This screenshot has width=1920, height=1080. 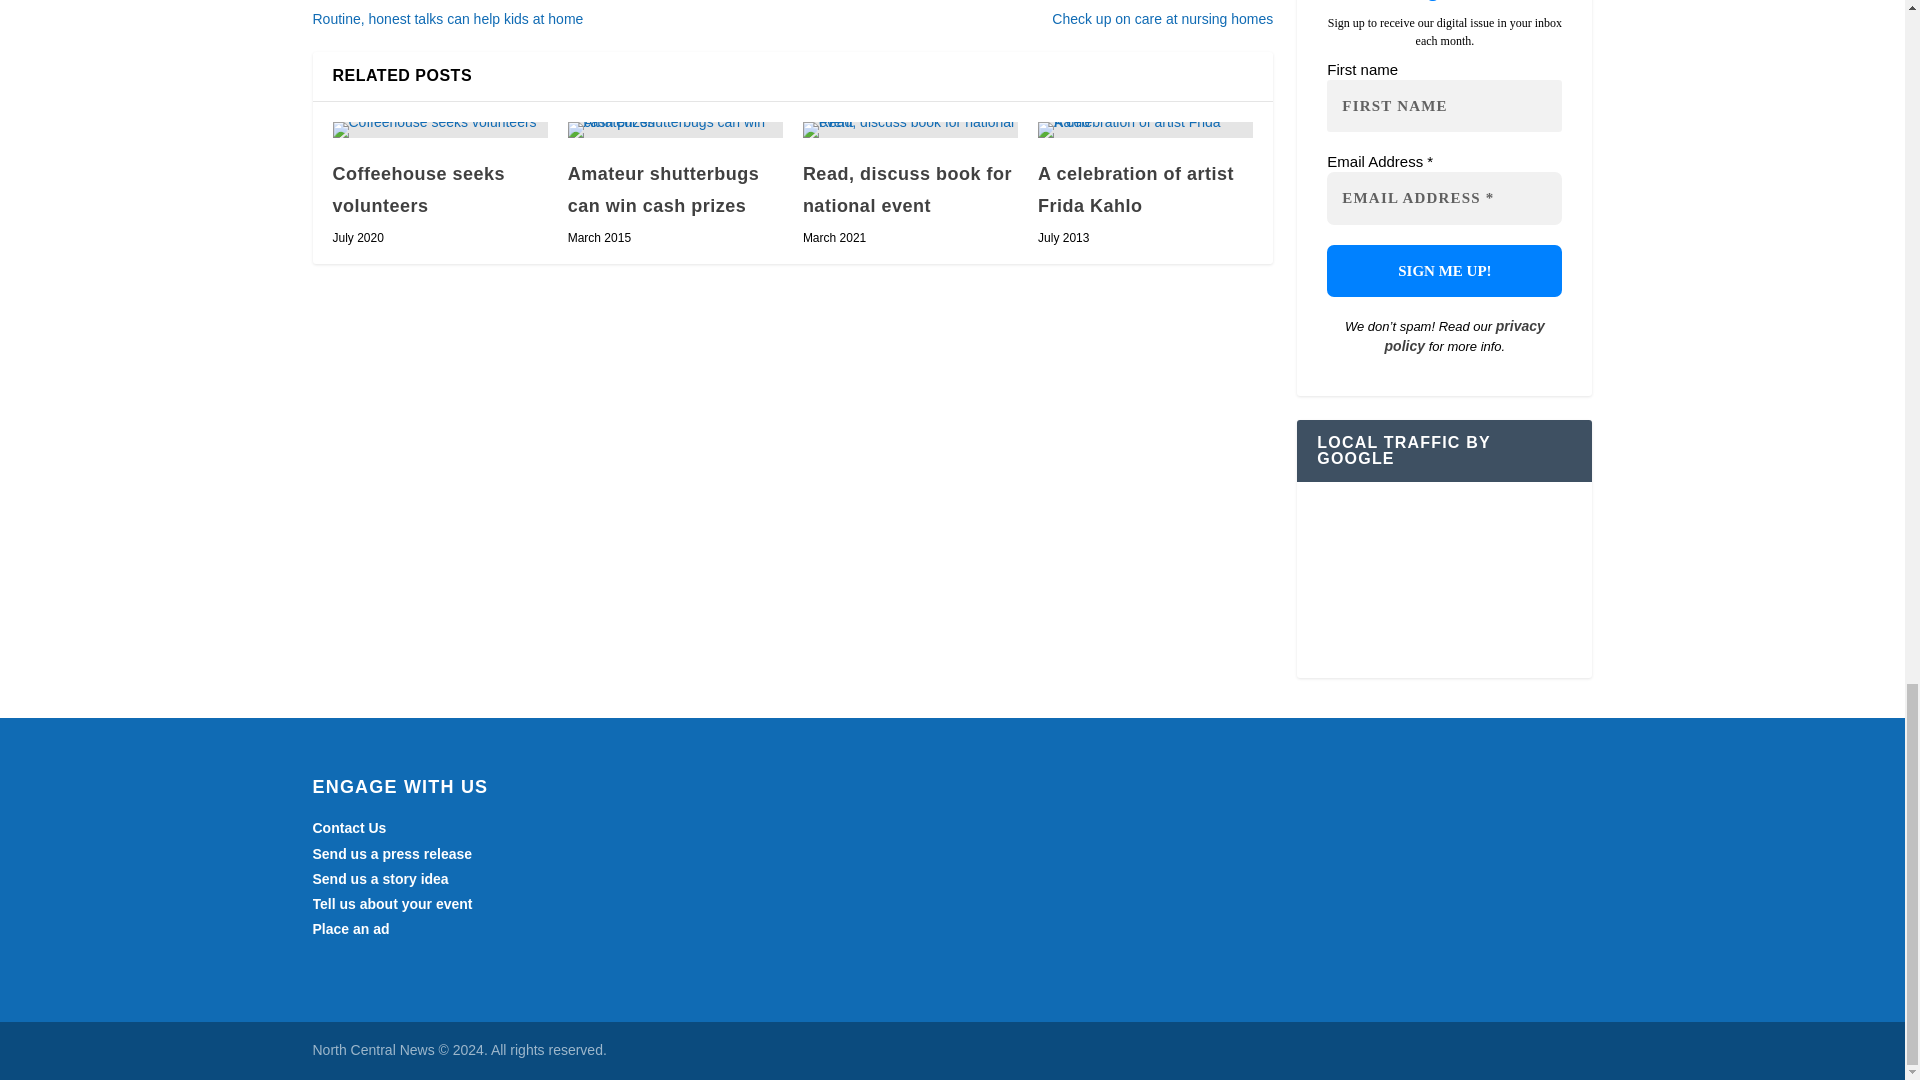 What do you see at coordinates (910, 130) in the screenshot?
I see `Read, discuss book for national event` at bounding box center [910, 130].